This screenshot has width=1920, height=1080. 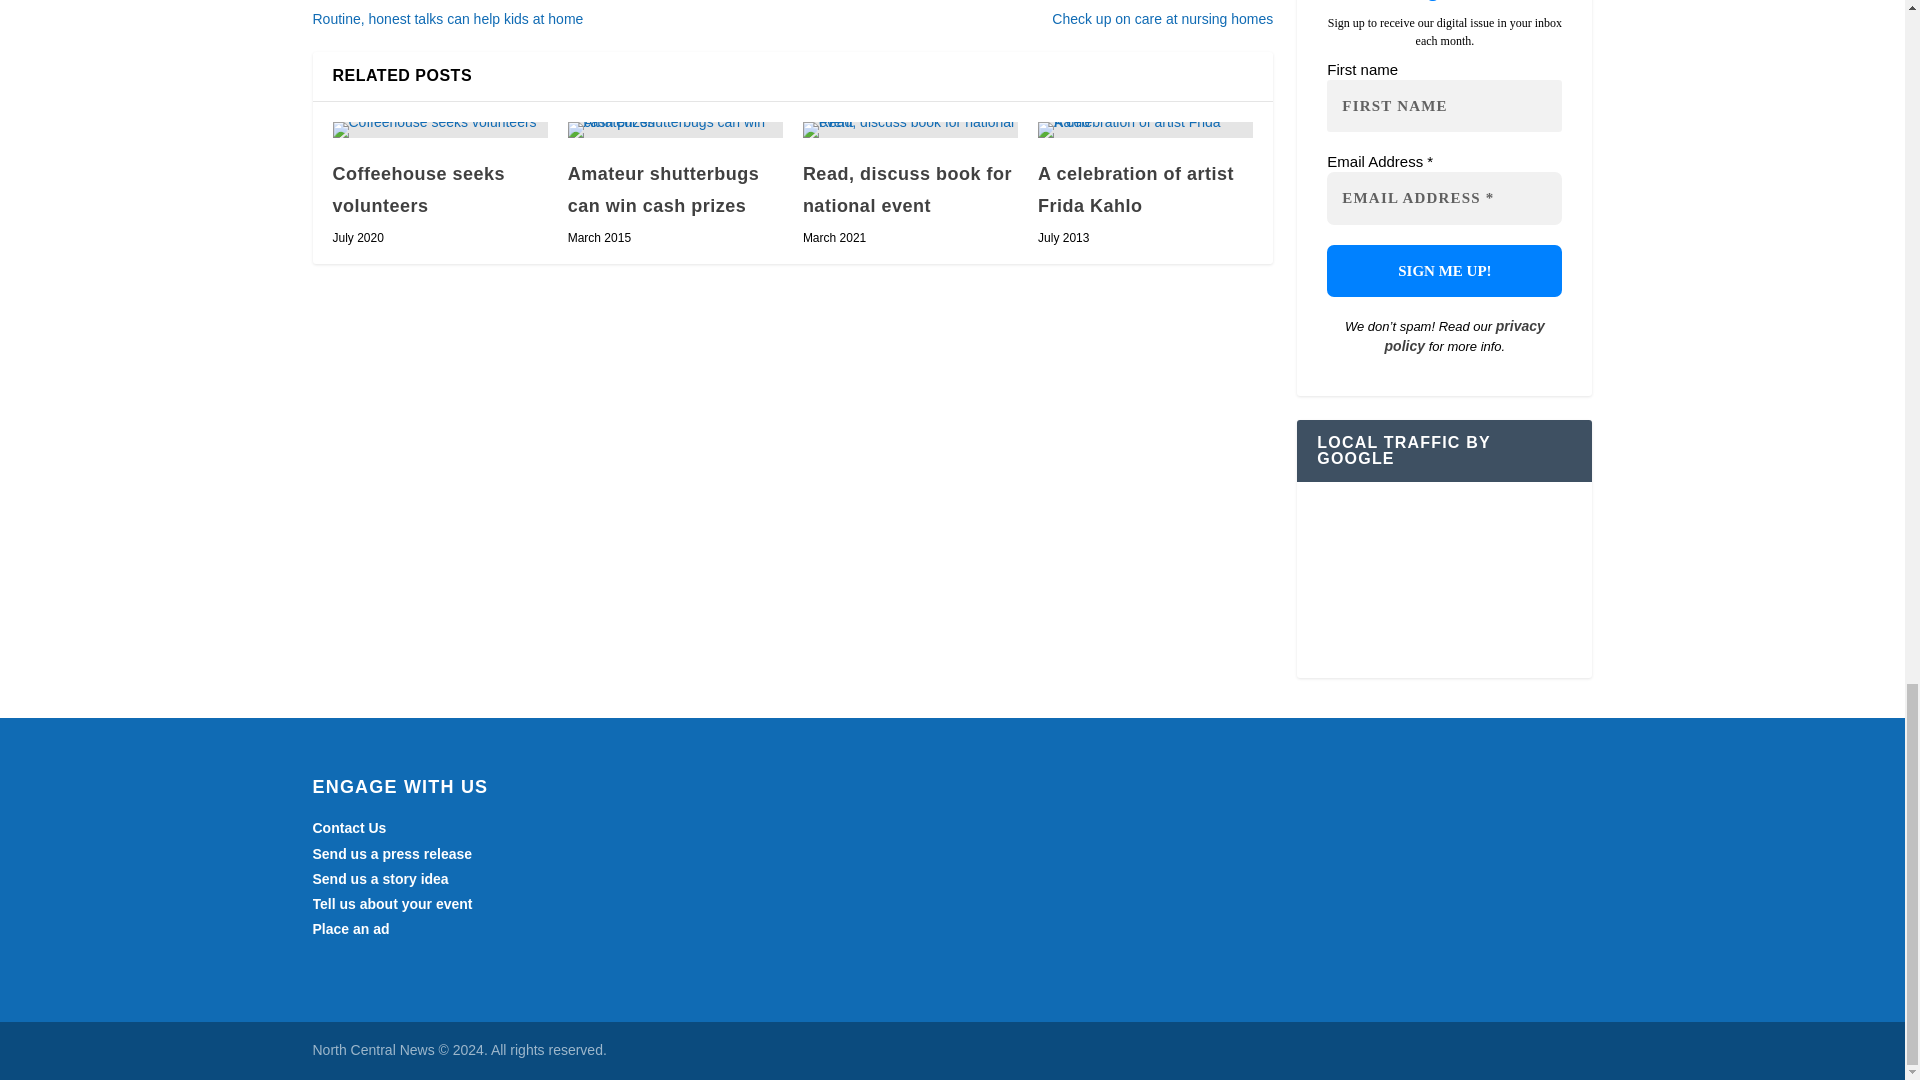 What do you see at coordinates (910, 130) in the screenshot?
I see `Read, discuss book for national event` at bounding box center [910, 130].